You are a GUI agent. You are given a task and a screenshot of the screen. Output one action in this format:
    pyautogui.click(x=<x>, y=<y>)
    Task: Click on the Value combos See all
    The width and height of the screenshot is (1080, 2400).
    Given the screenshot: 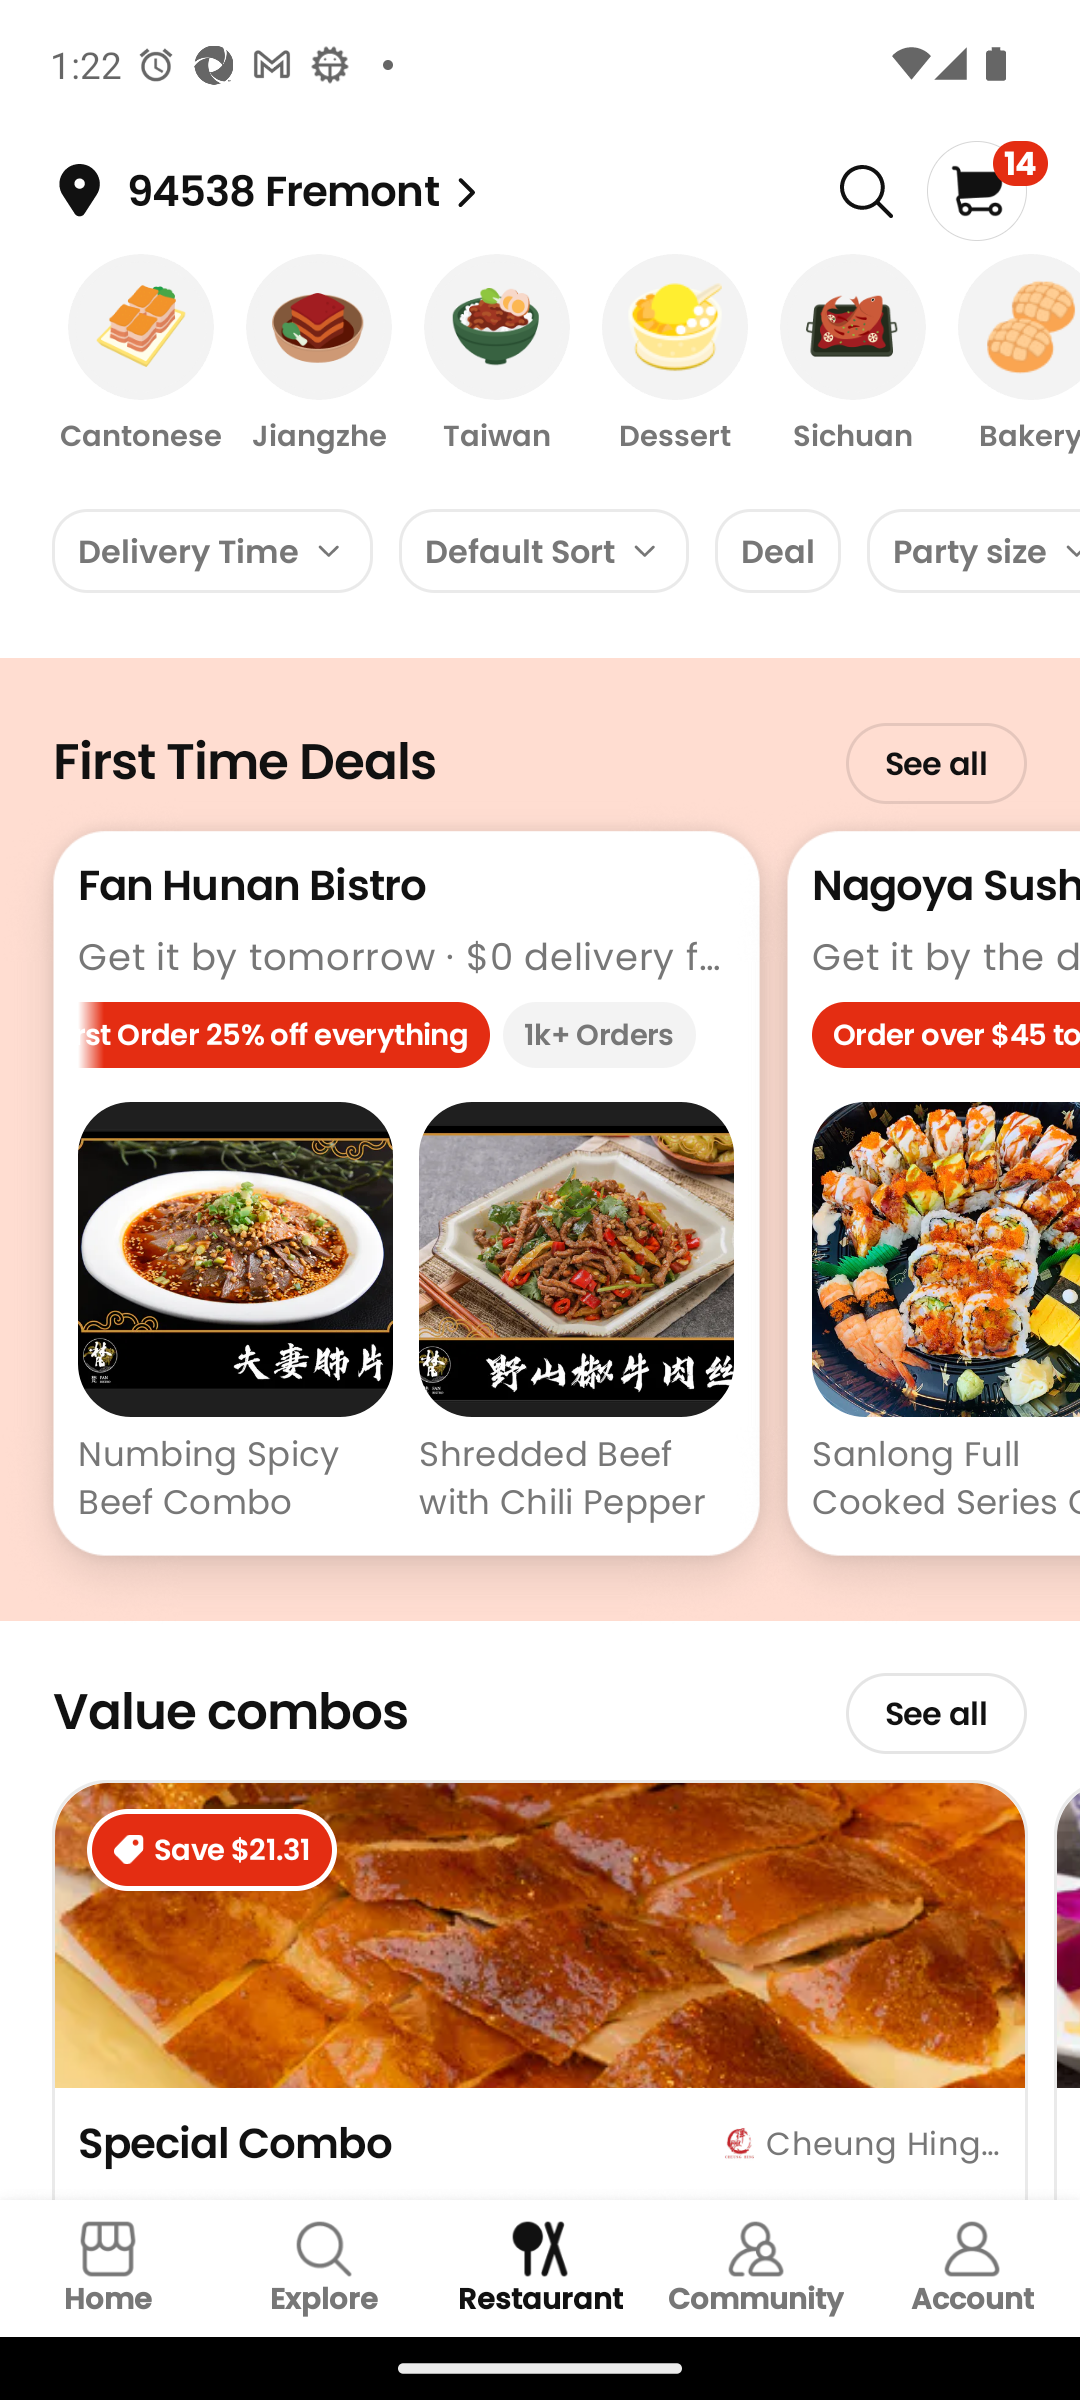 What is the action you would take?
    pyautogui.click(x=540, y=1700)
    